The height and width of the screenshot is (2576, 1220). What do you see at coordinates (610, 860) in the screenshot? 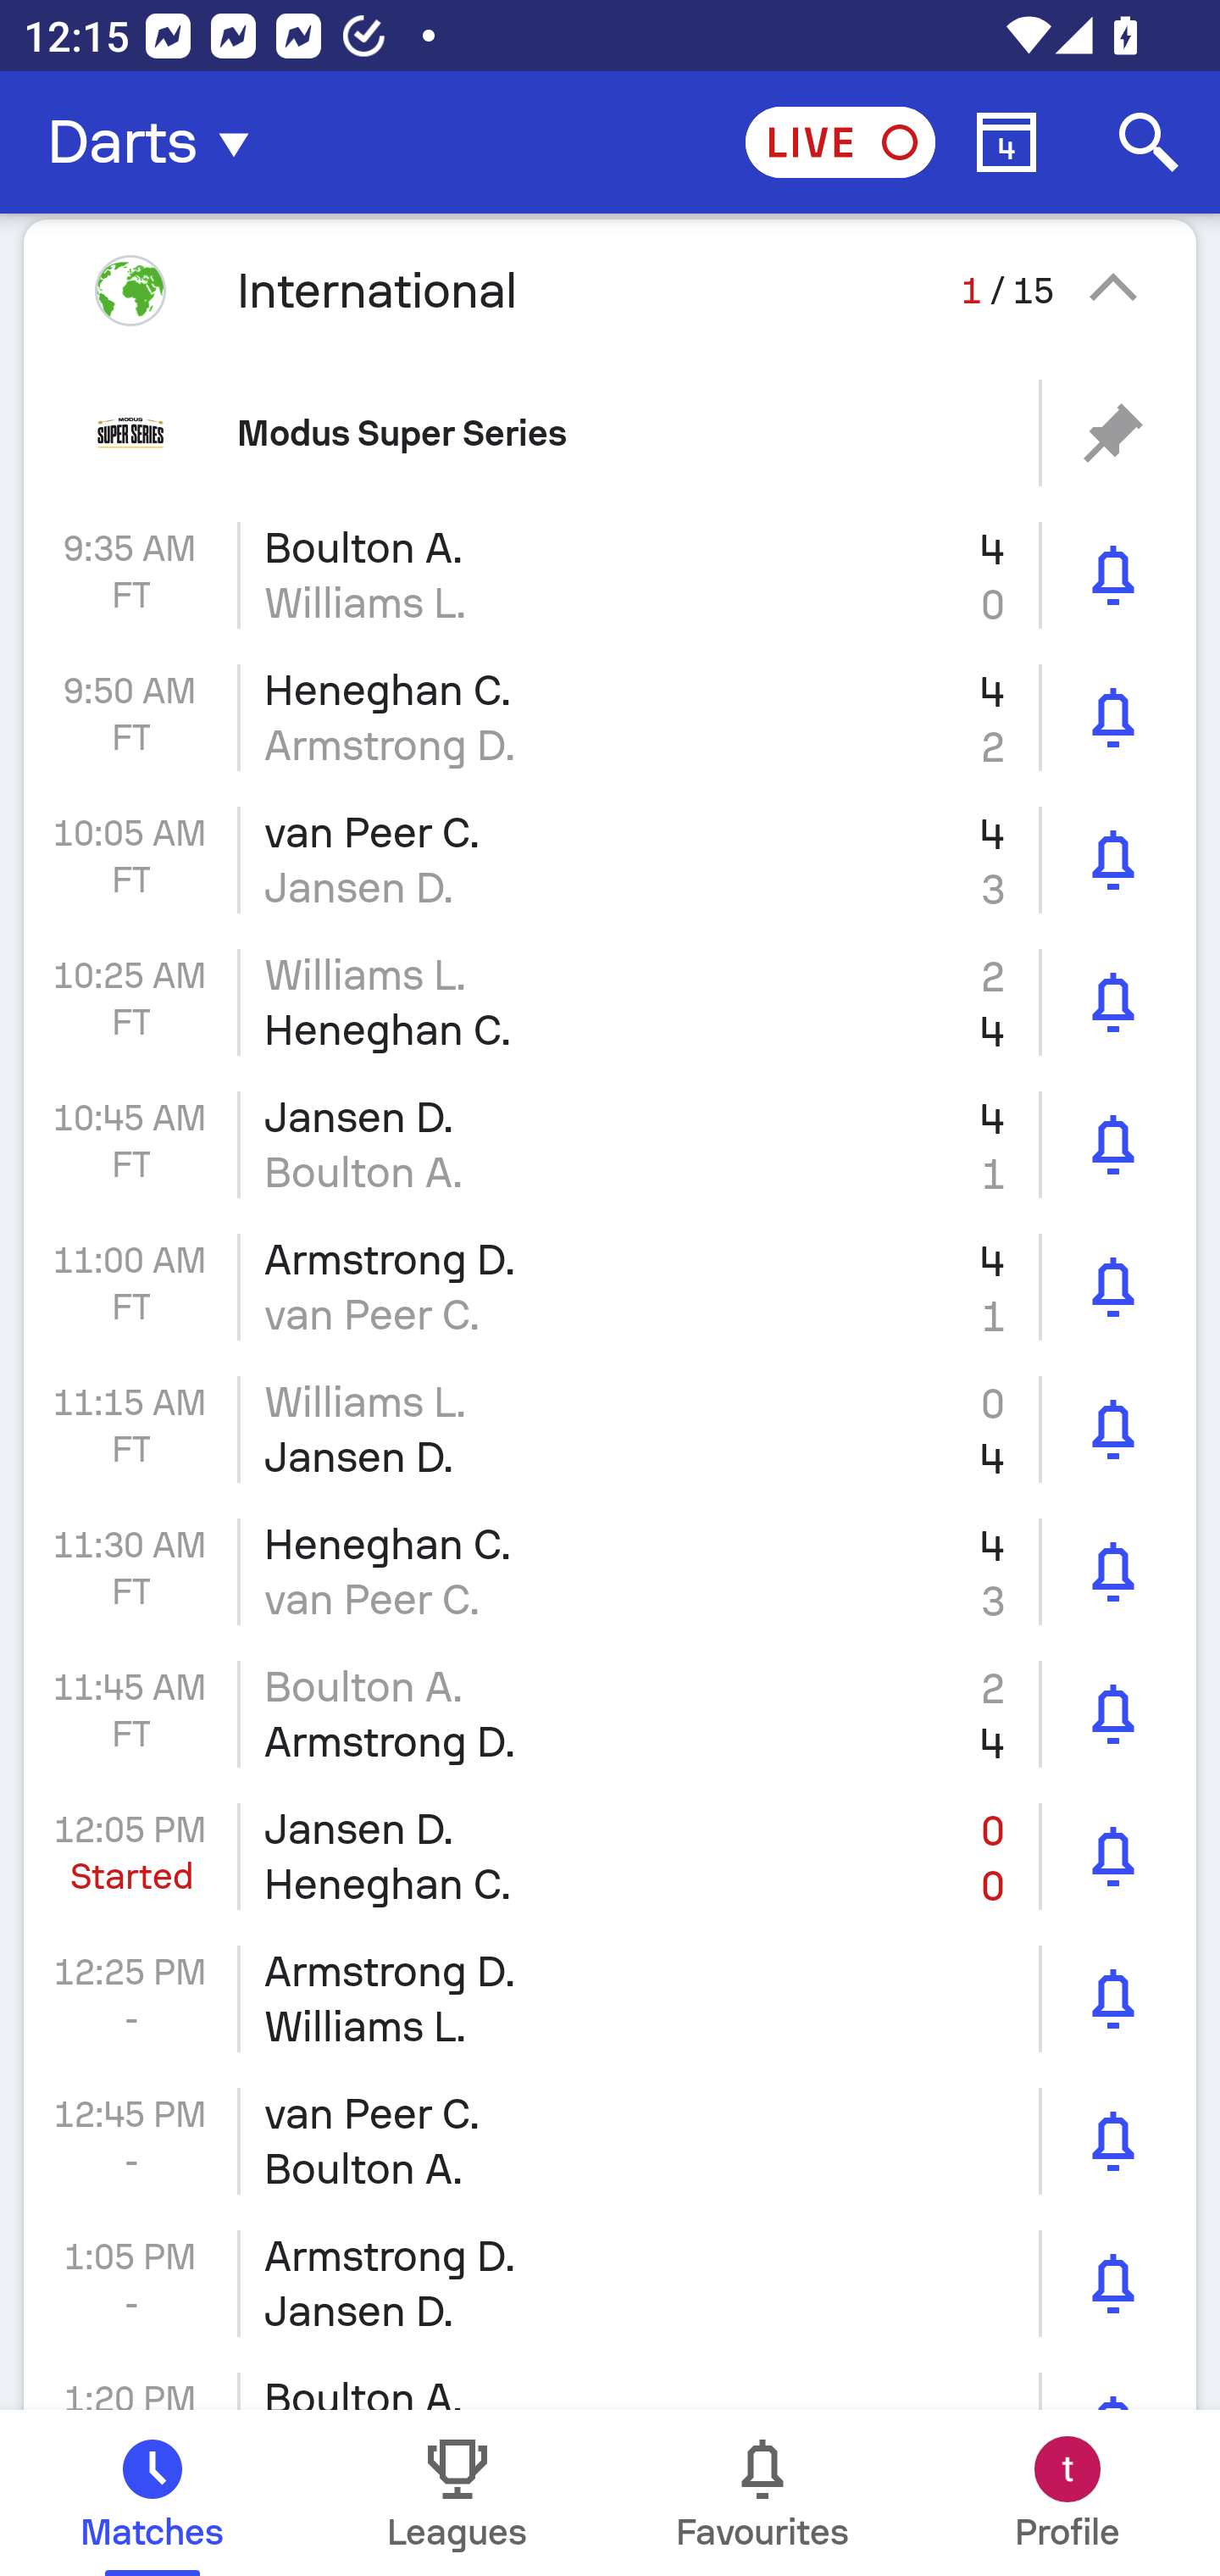
I see `10:05 AM FT van Peer C. 4 Jansen D. 3` at bounding box center [610, 860].